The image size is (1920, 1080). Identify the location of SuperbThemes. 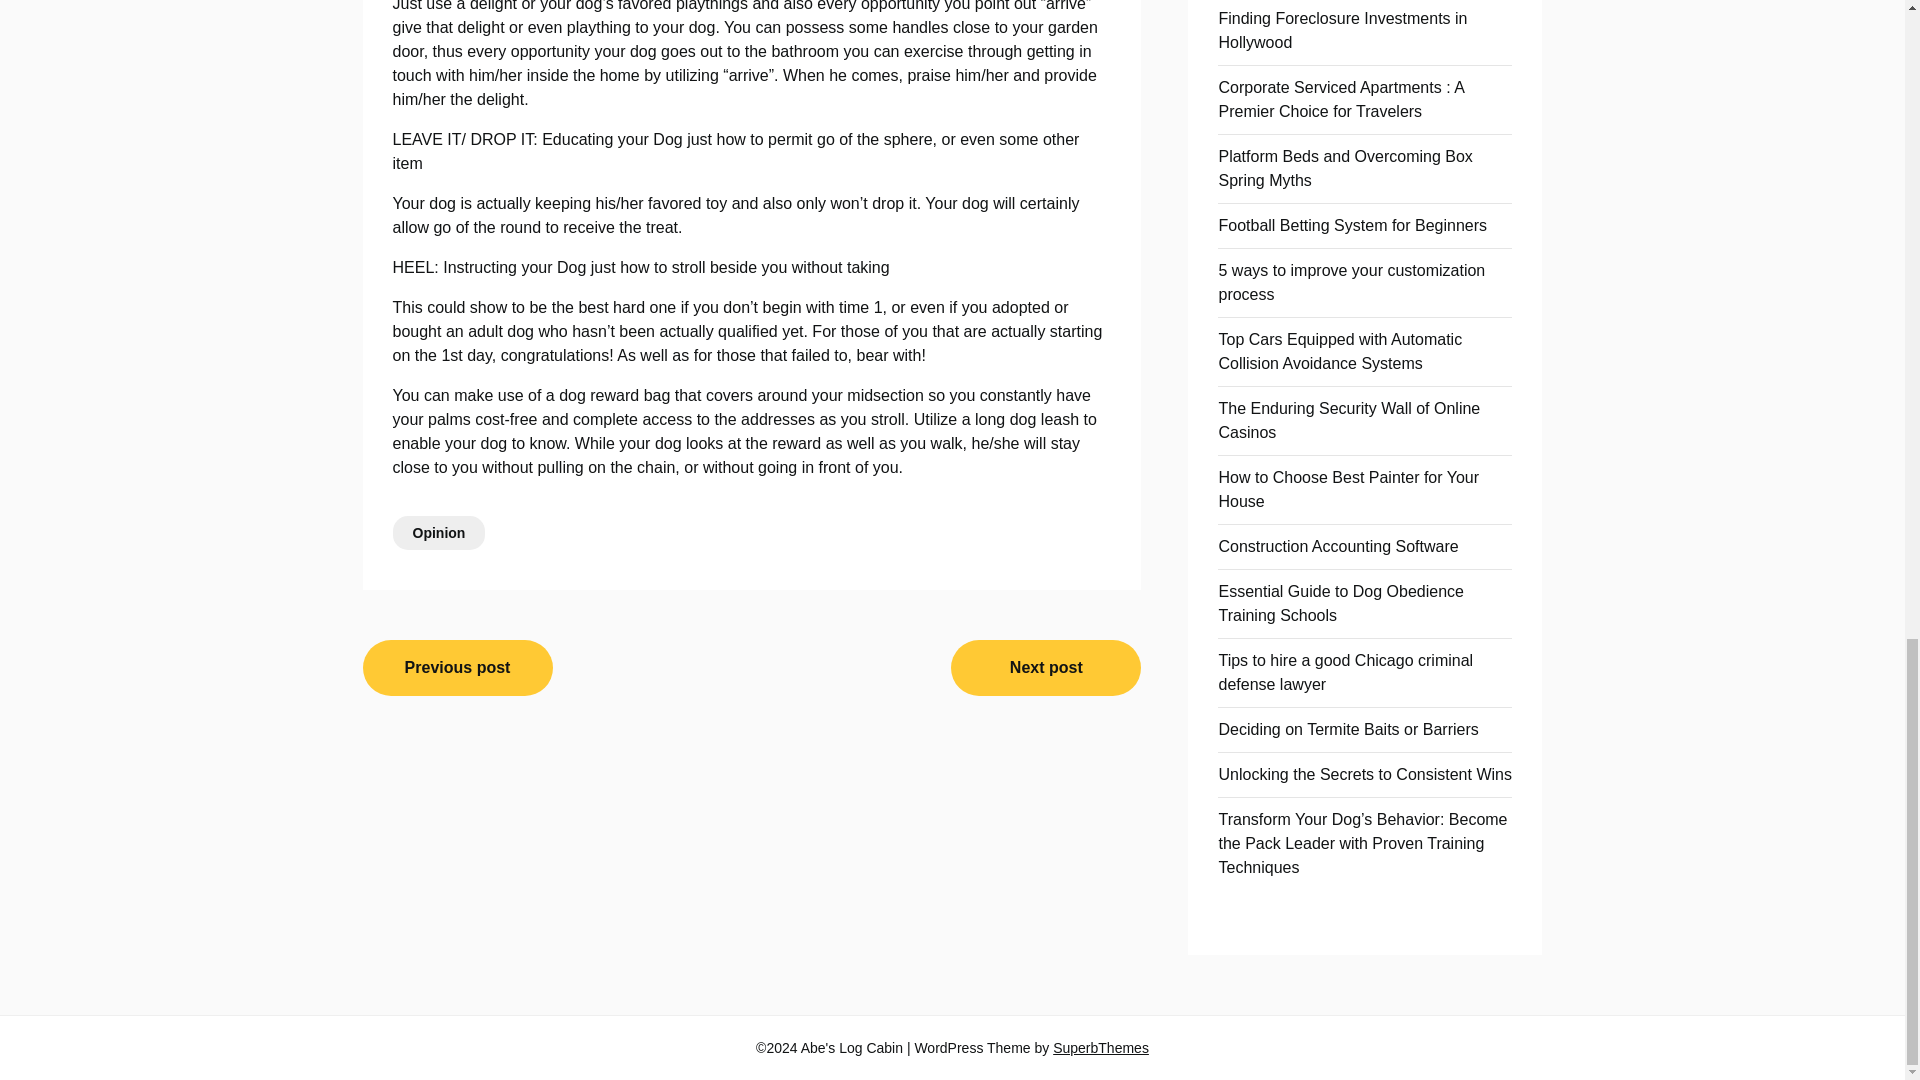
(1100, 1048).